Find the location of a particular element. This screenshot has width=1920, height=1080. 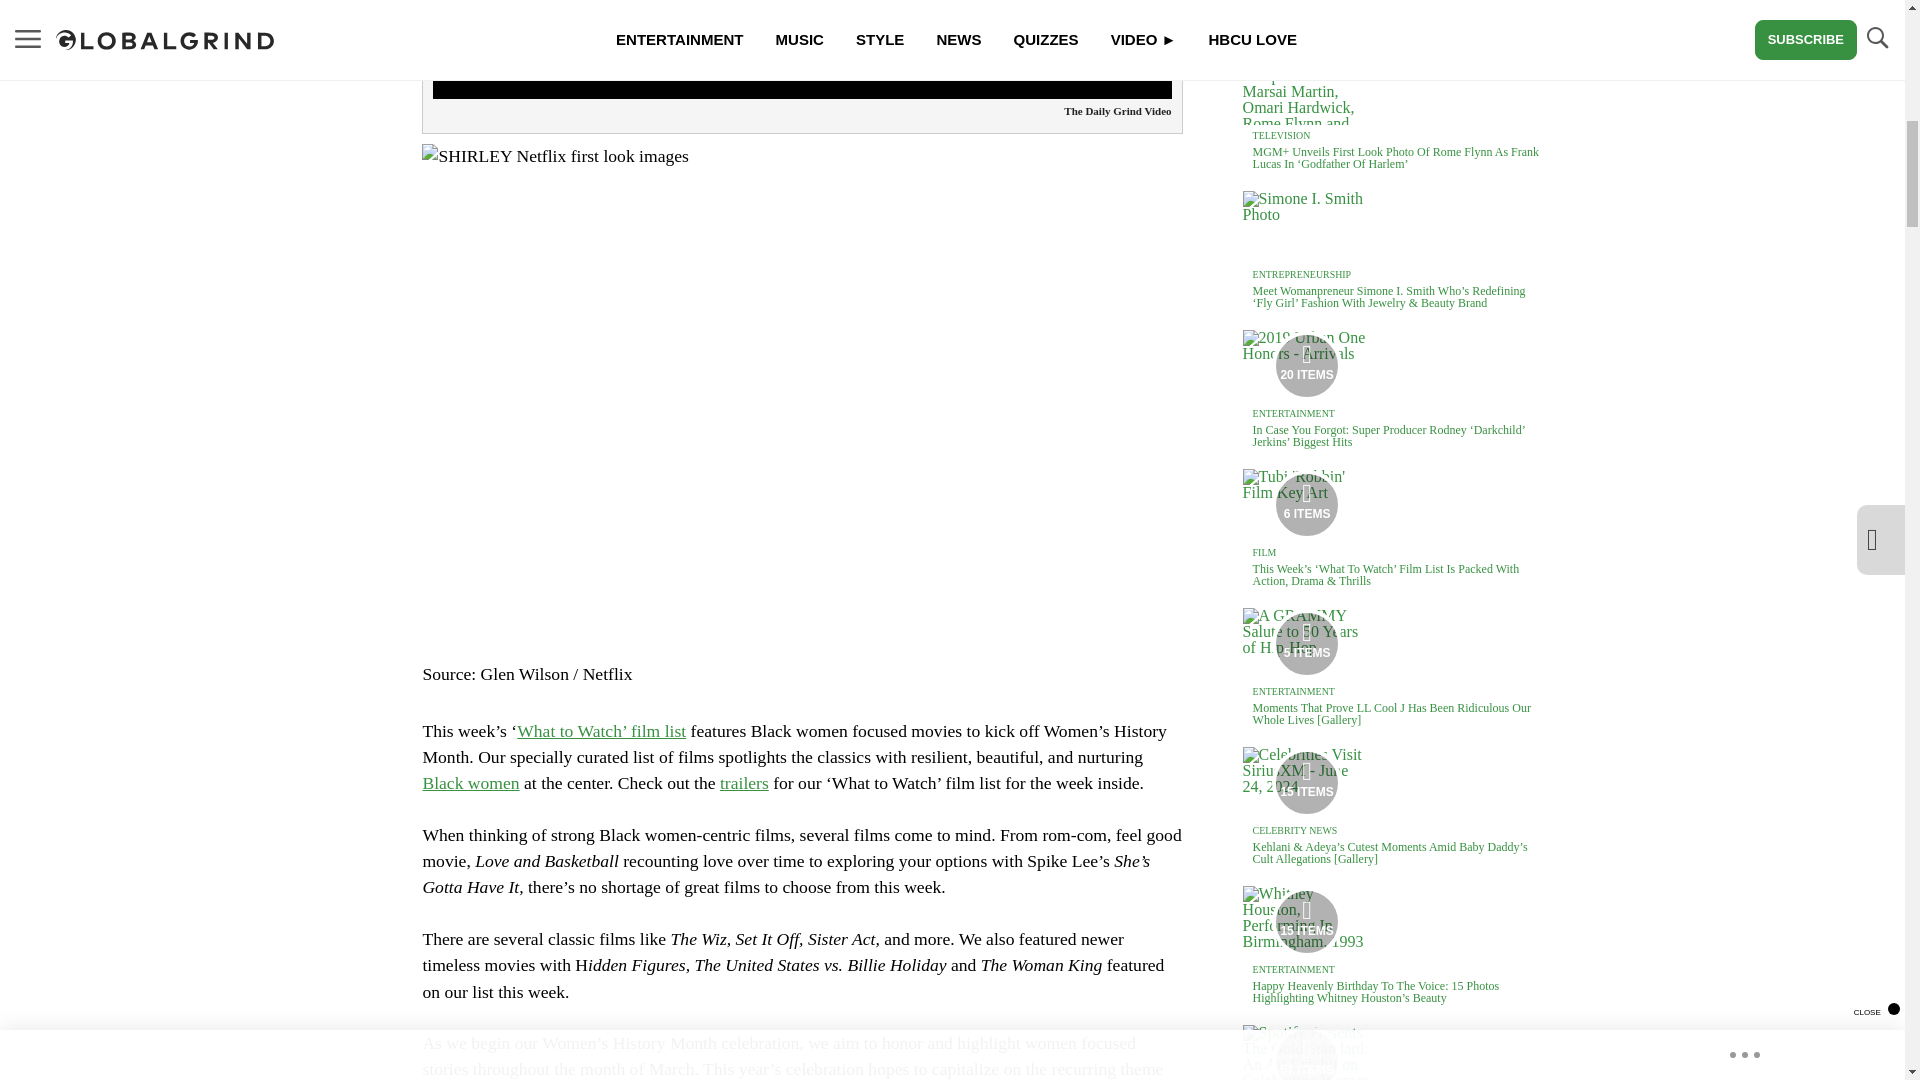

Media Playlist is located at coordinates (1306, 1053).